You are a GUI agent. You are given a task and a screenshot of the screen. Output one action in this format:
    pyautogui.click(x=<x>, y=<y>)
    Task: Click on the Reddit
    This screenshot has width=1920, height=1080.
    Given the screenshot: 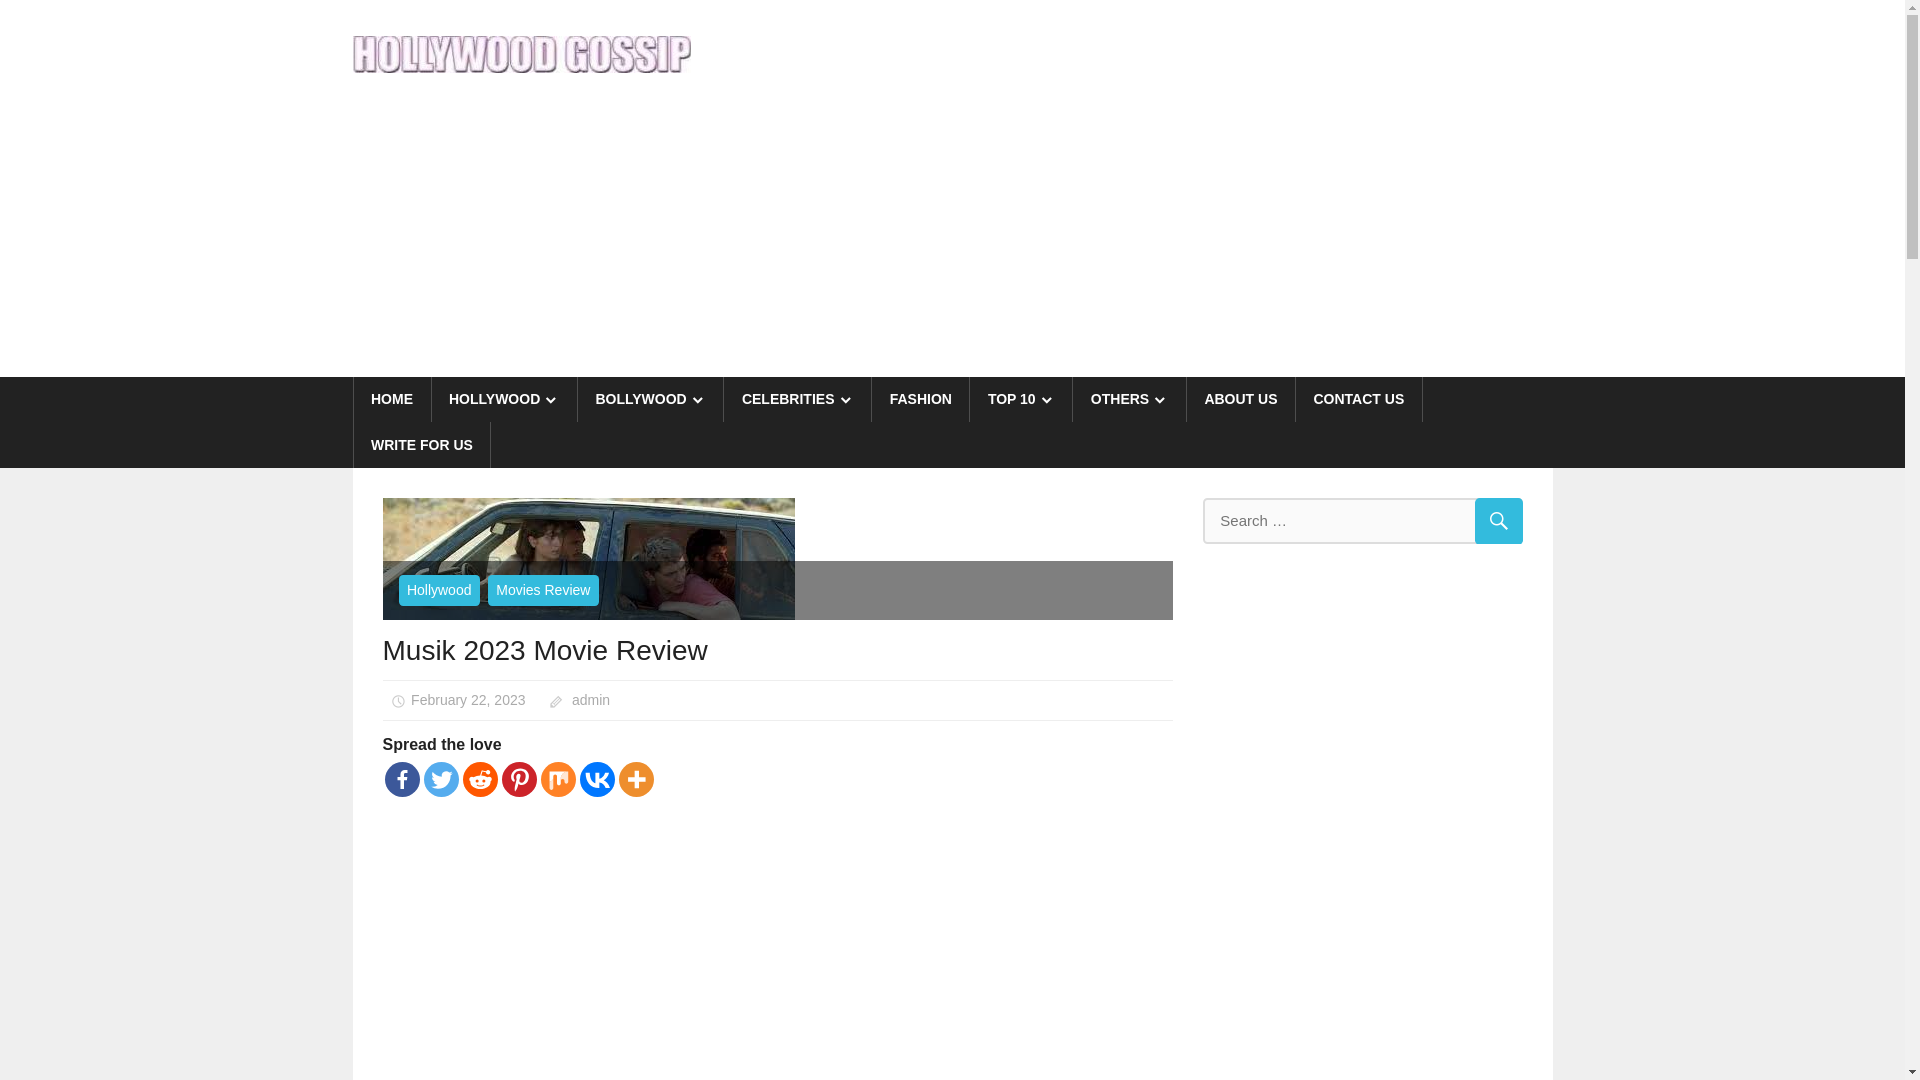 What is the action you would take?
    pyautogui.click(x=480, y=780)
    